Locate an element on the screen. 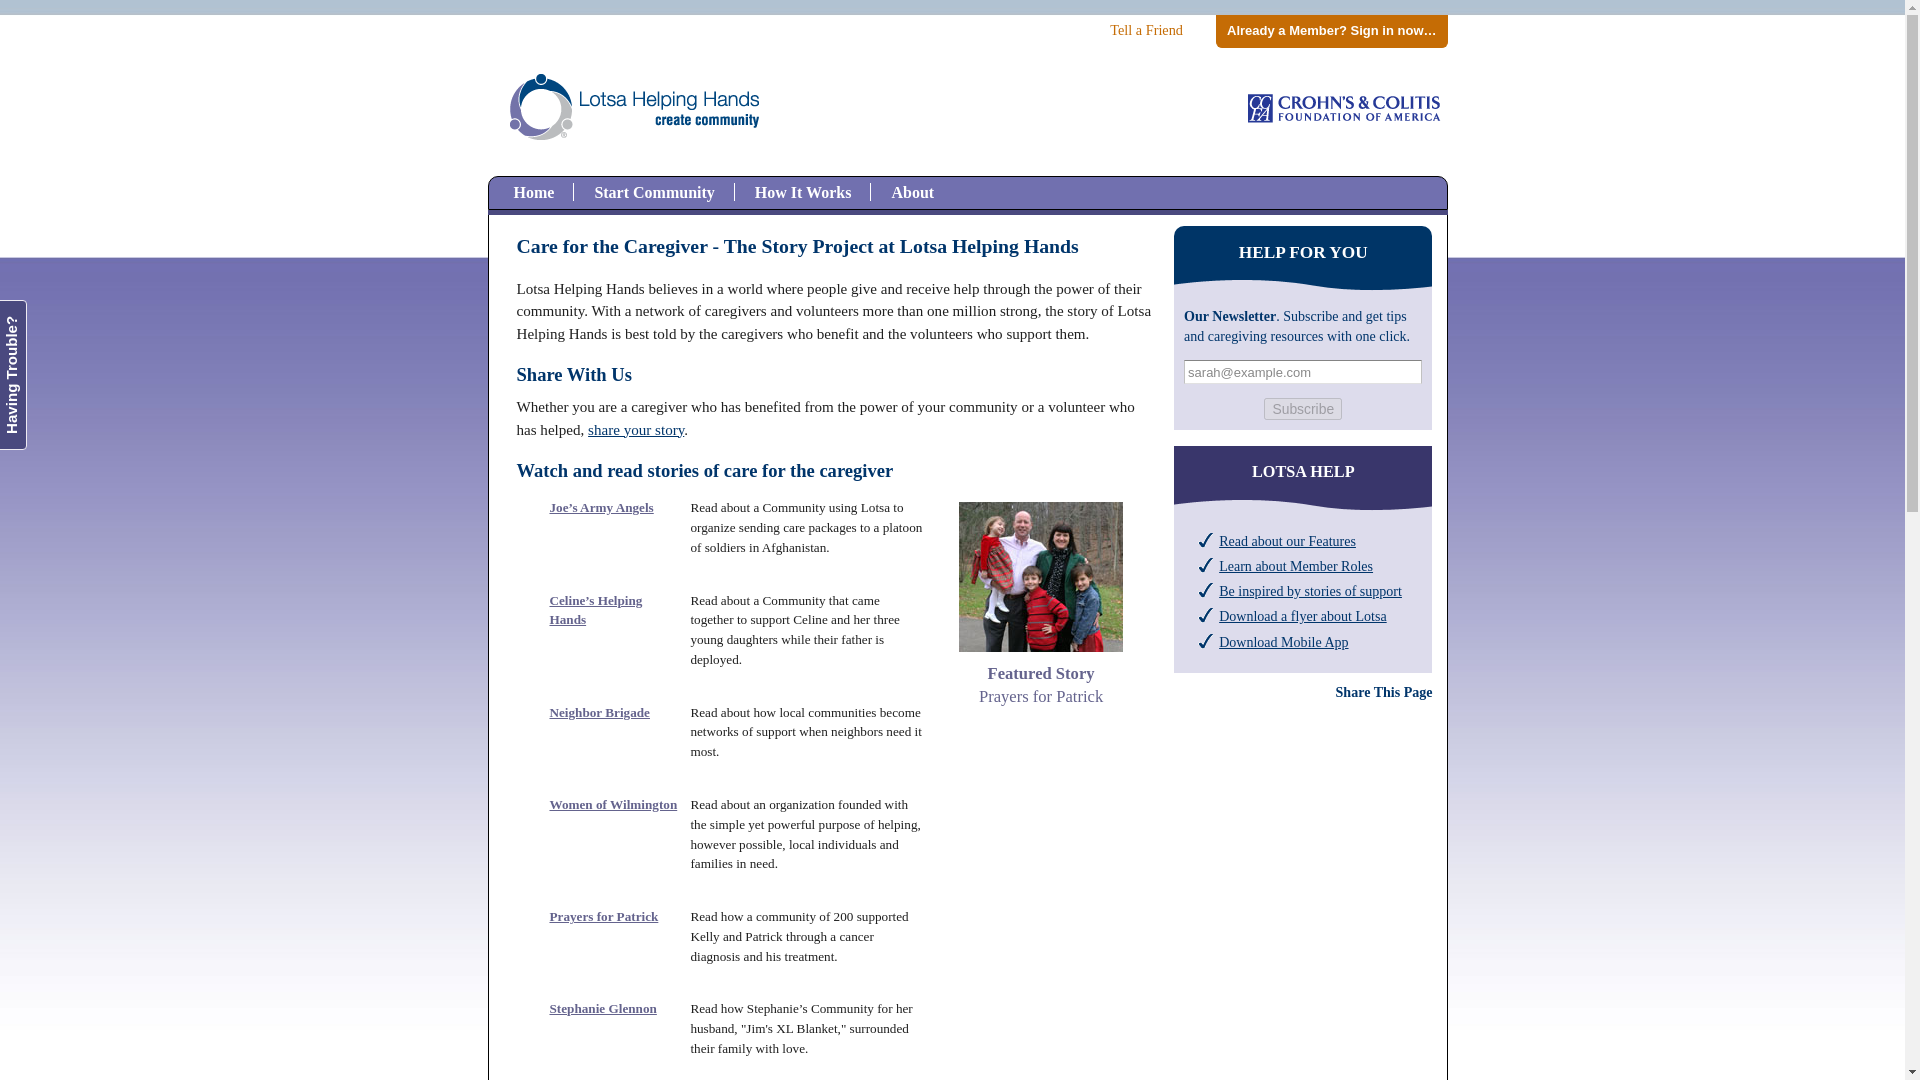  Women of Wilmington is located at coordinates (613, 804).